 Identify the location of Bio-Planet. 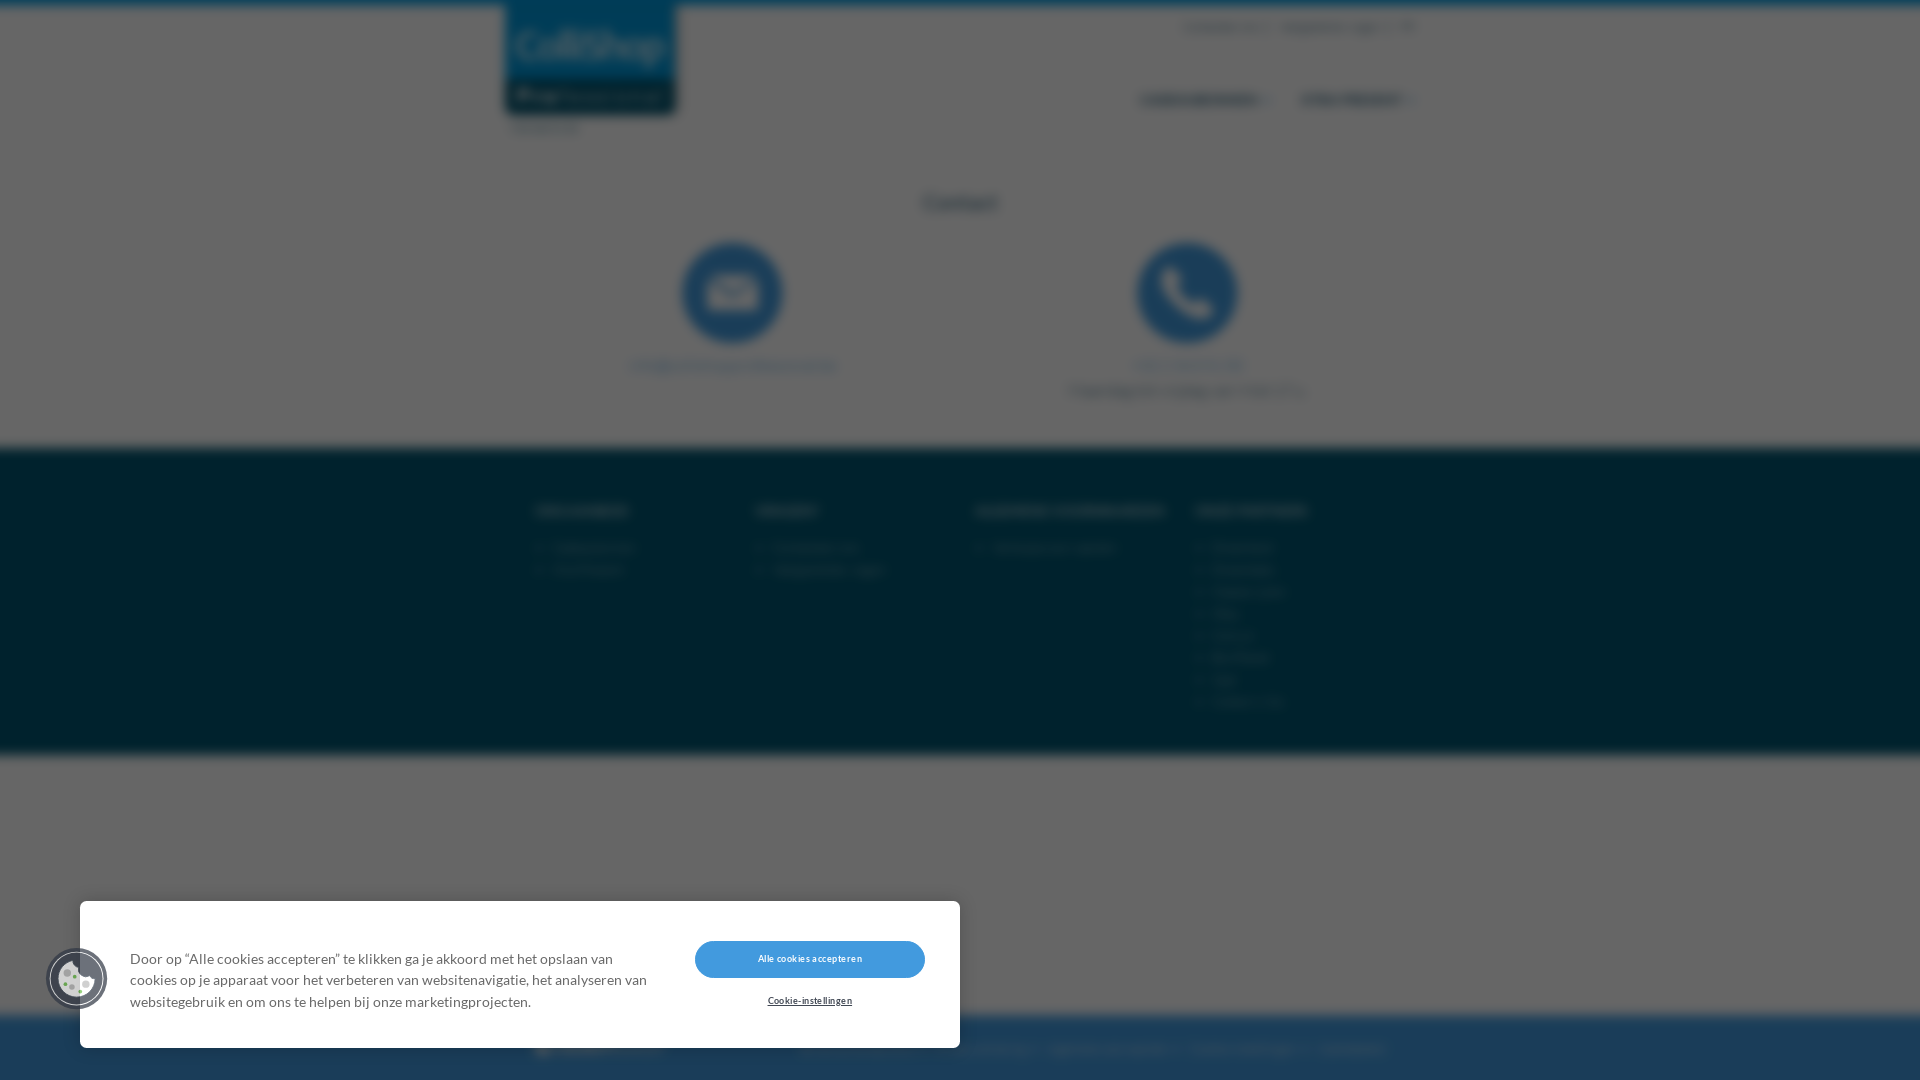
(1241, 657).